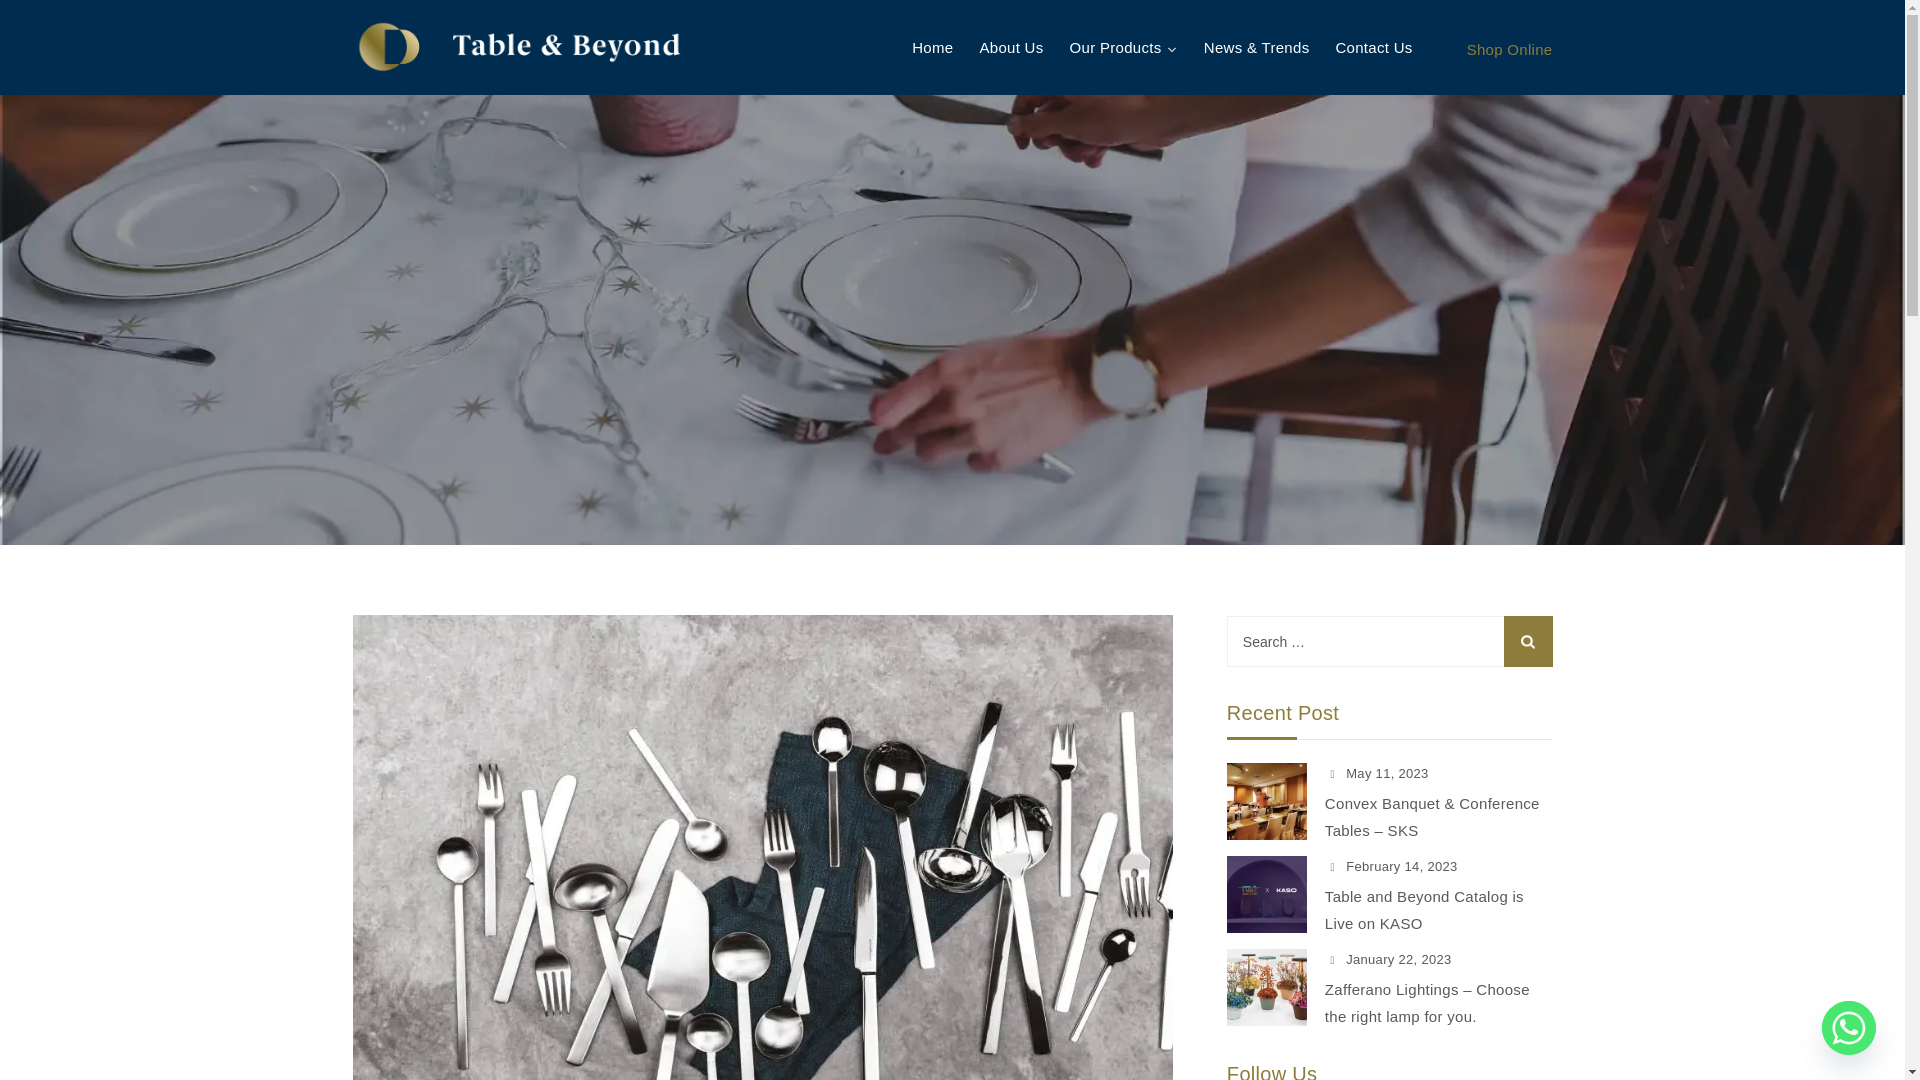 This screenshot has width=1920, height=1080. I want to click on Home, so click(932, 48).